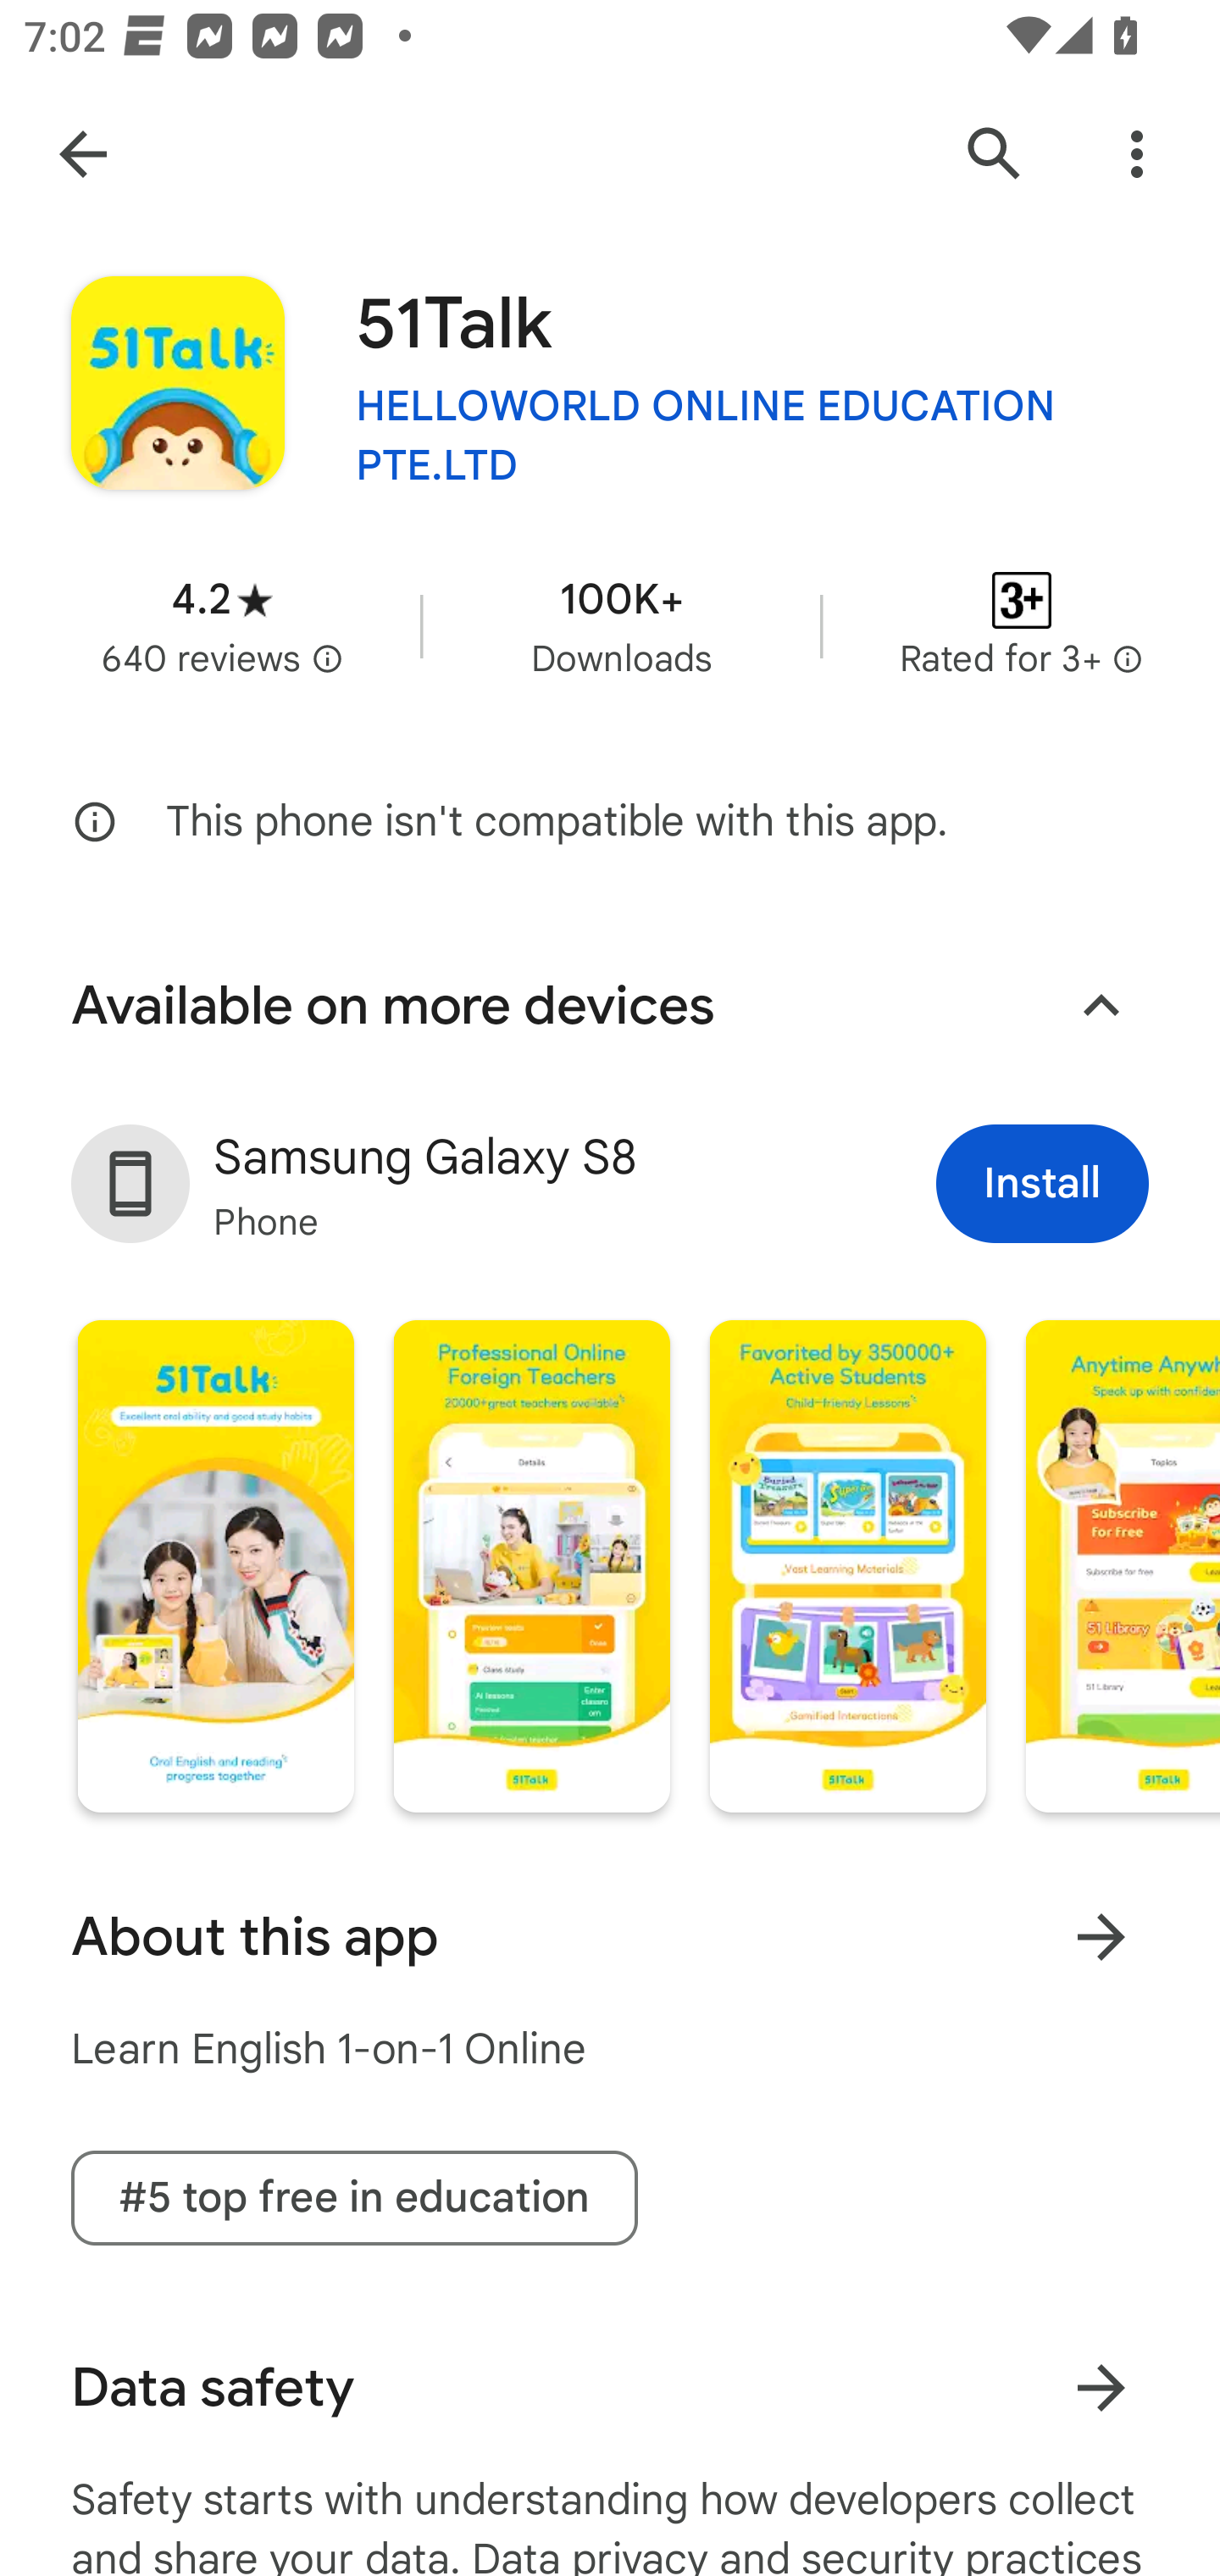  Describe the element at coordinates (610, 1005) in the screenshot. I see `Available on more devices Collapse` at that location.